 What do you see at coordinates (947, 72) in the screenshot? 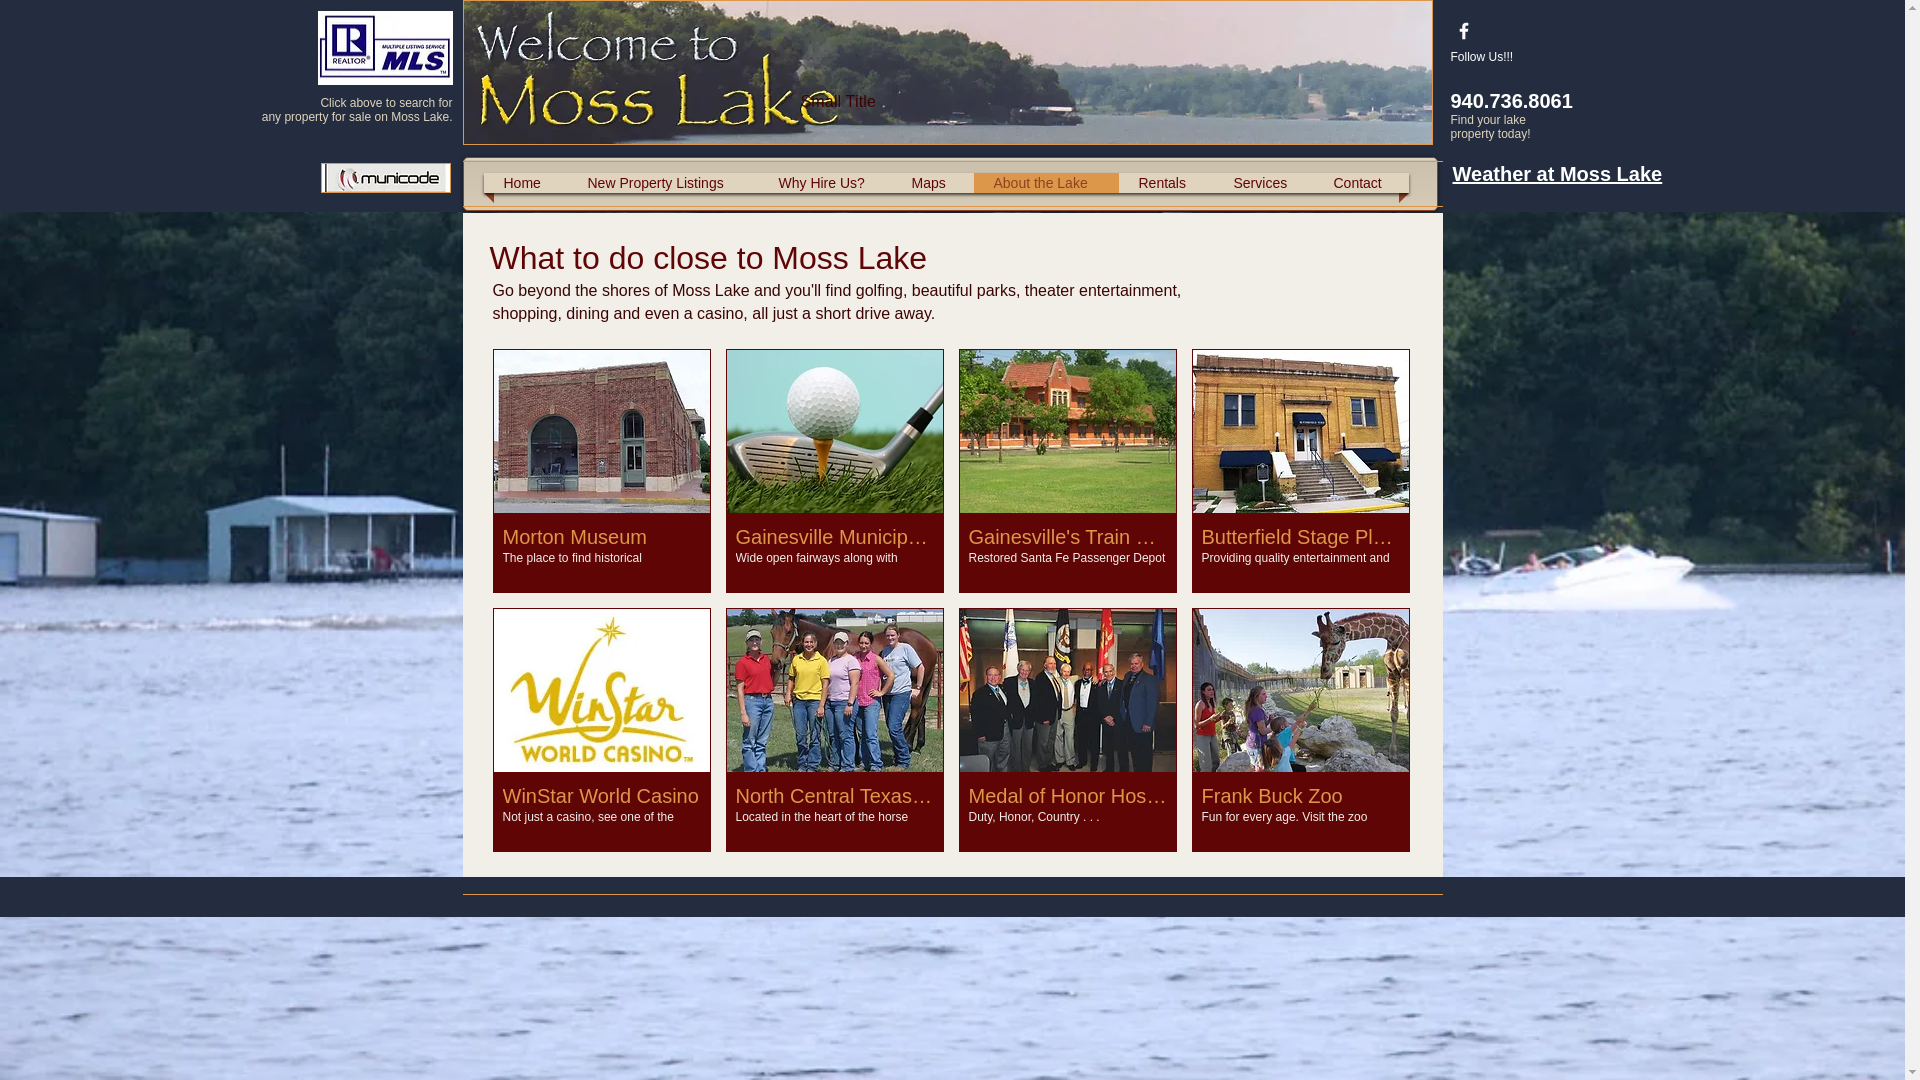
I see `Why Hire Us?` at bounding box center [947, 72].